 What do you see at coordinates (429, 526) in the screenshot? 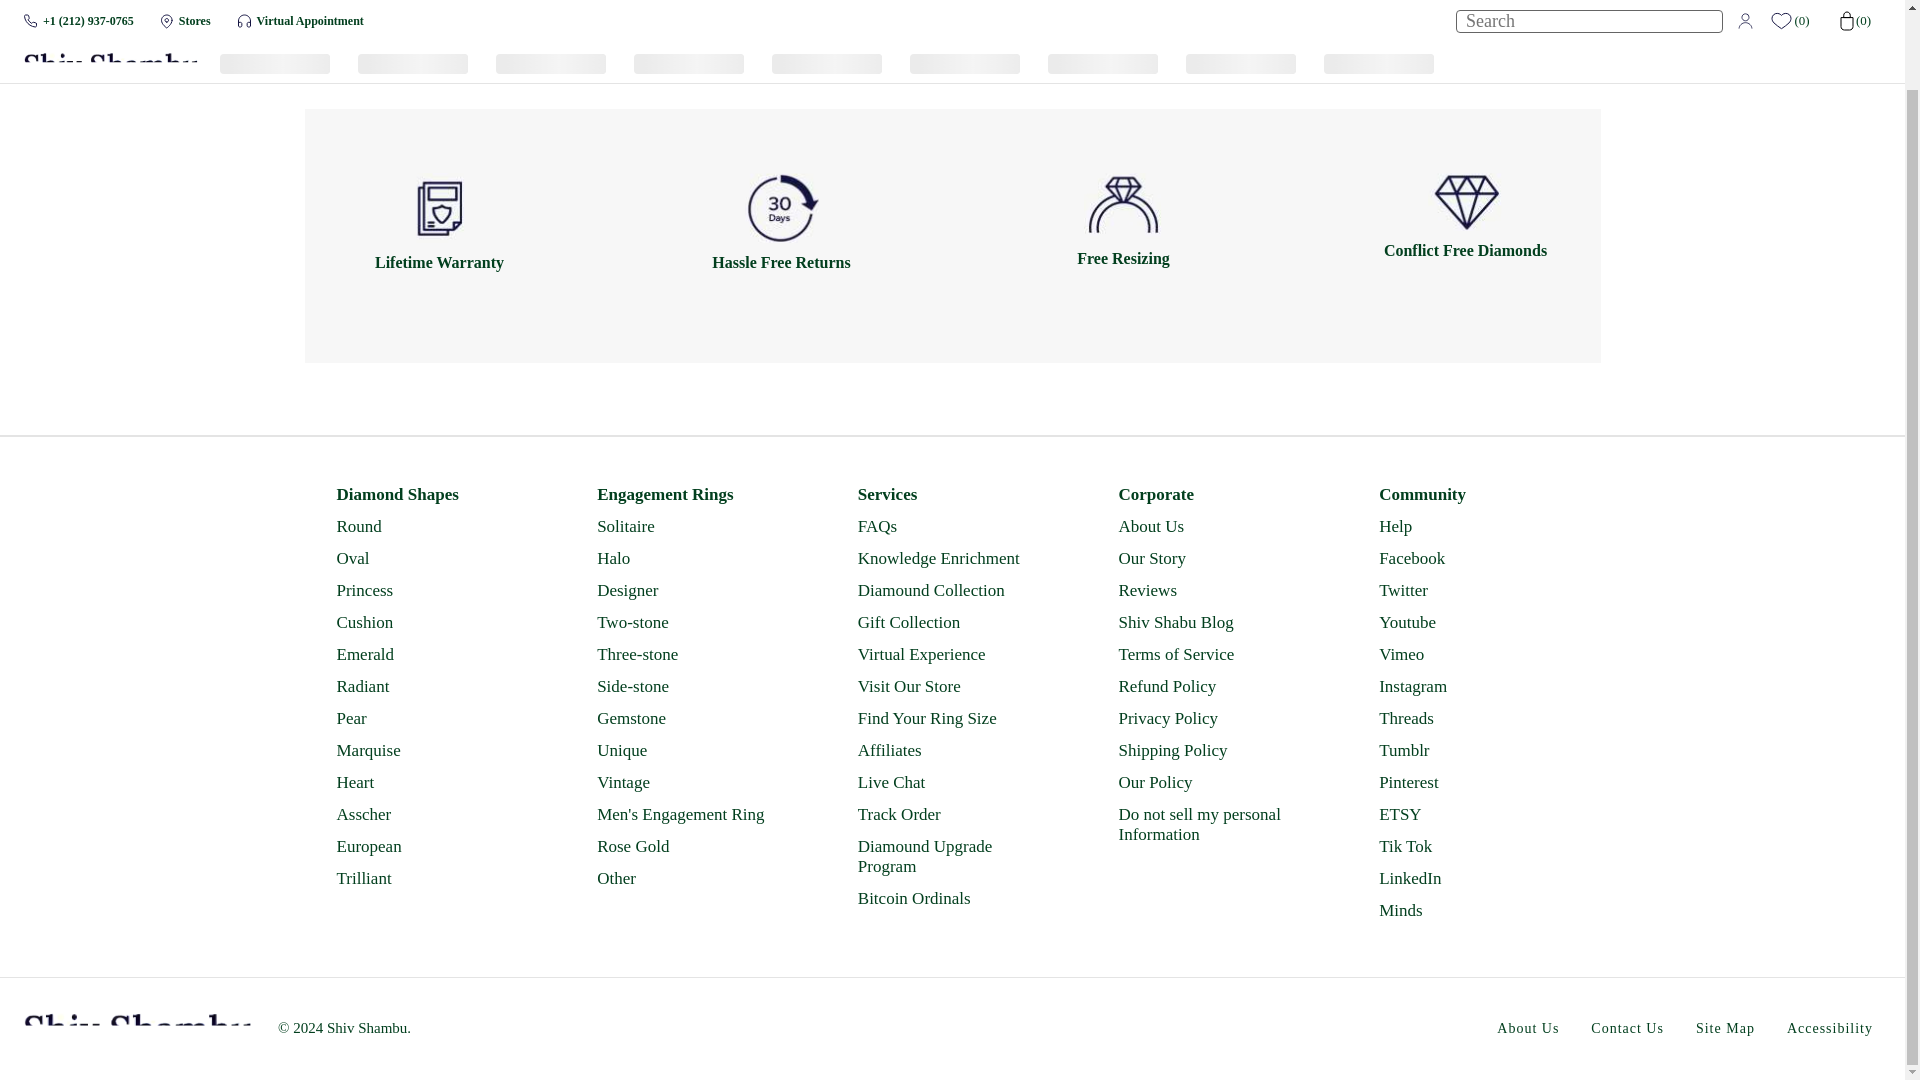
I see `Round` at bounding box center [429, 526].